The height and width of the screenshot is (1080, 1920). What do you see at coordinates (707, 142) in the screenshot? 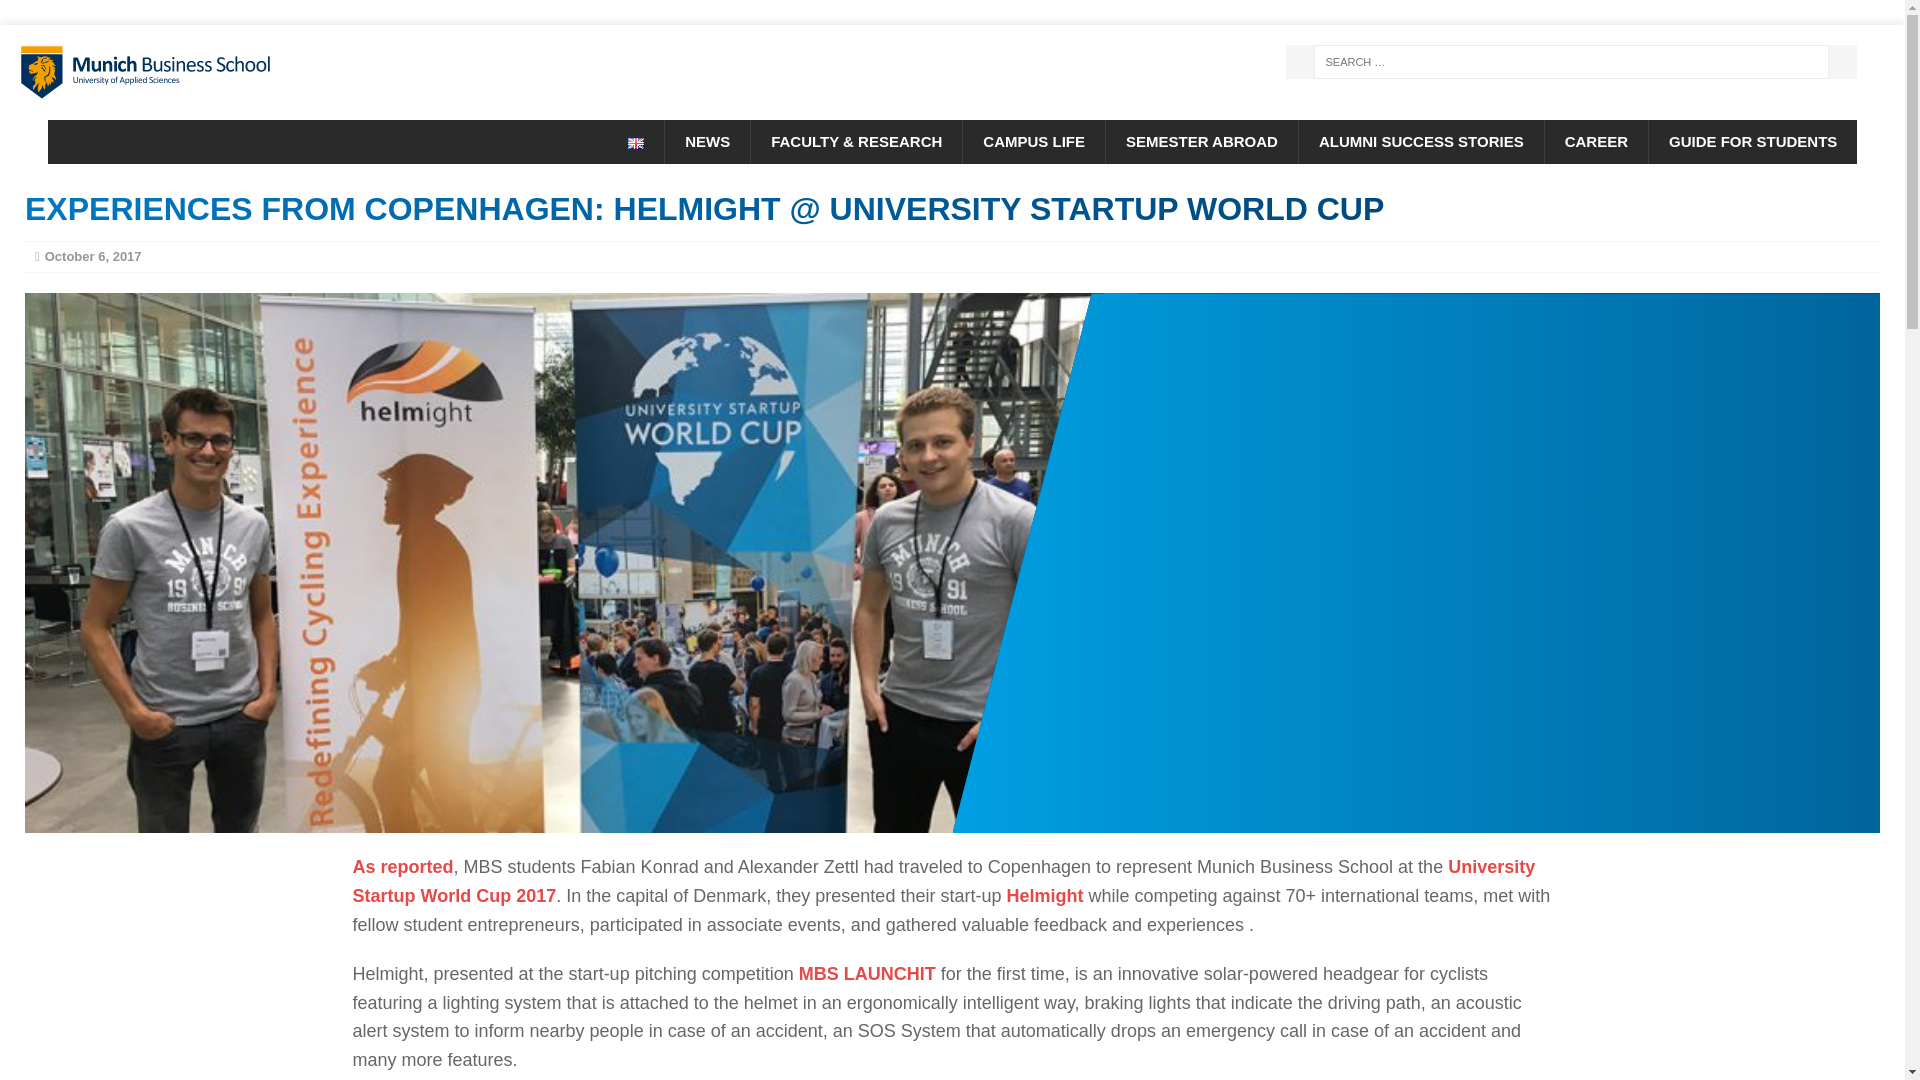
I see `NEWS` at bounding box center [707, 142].